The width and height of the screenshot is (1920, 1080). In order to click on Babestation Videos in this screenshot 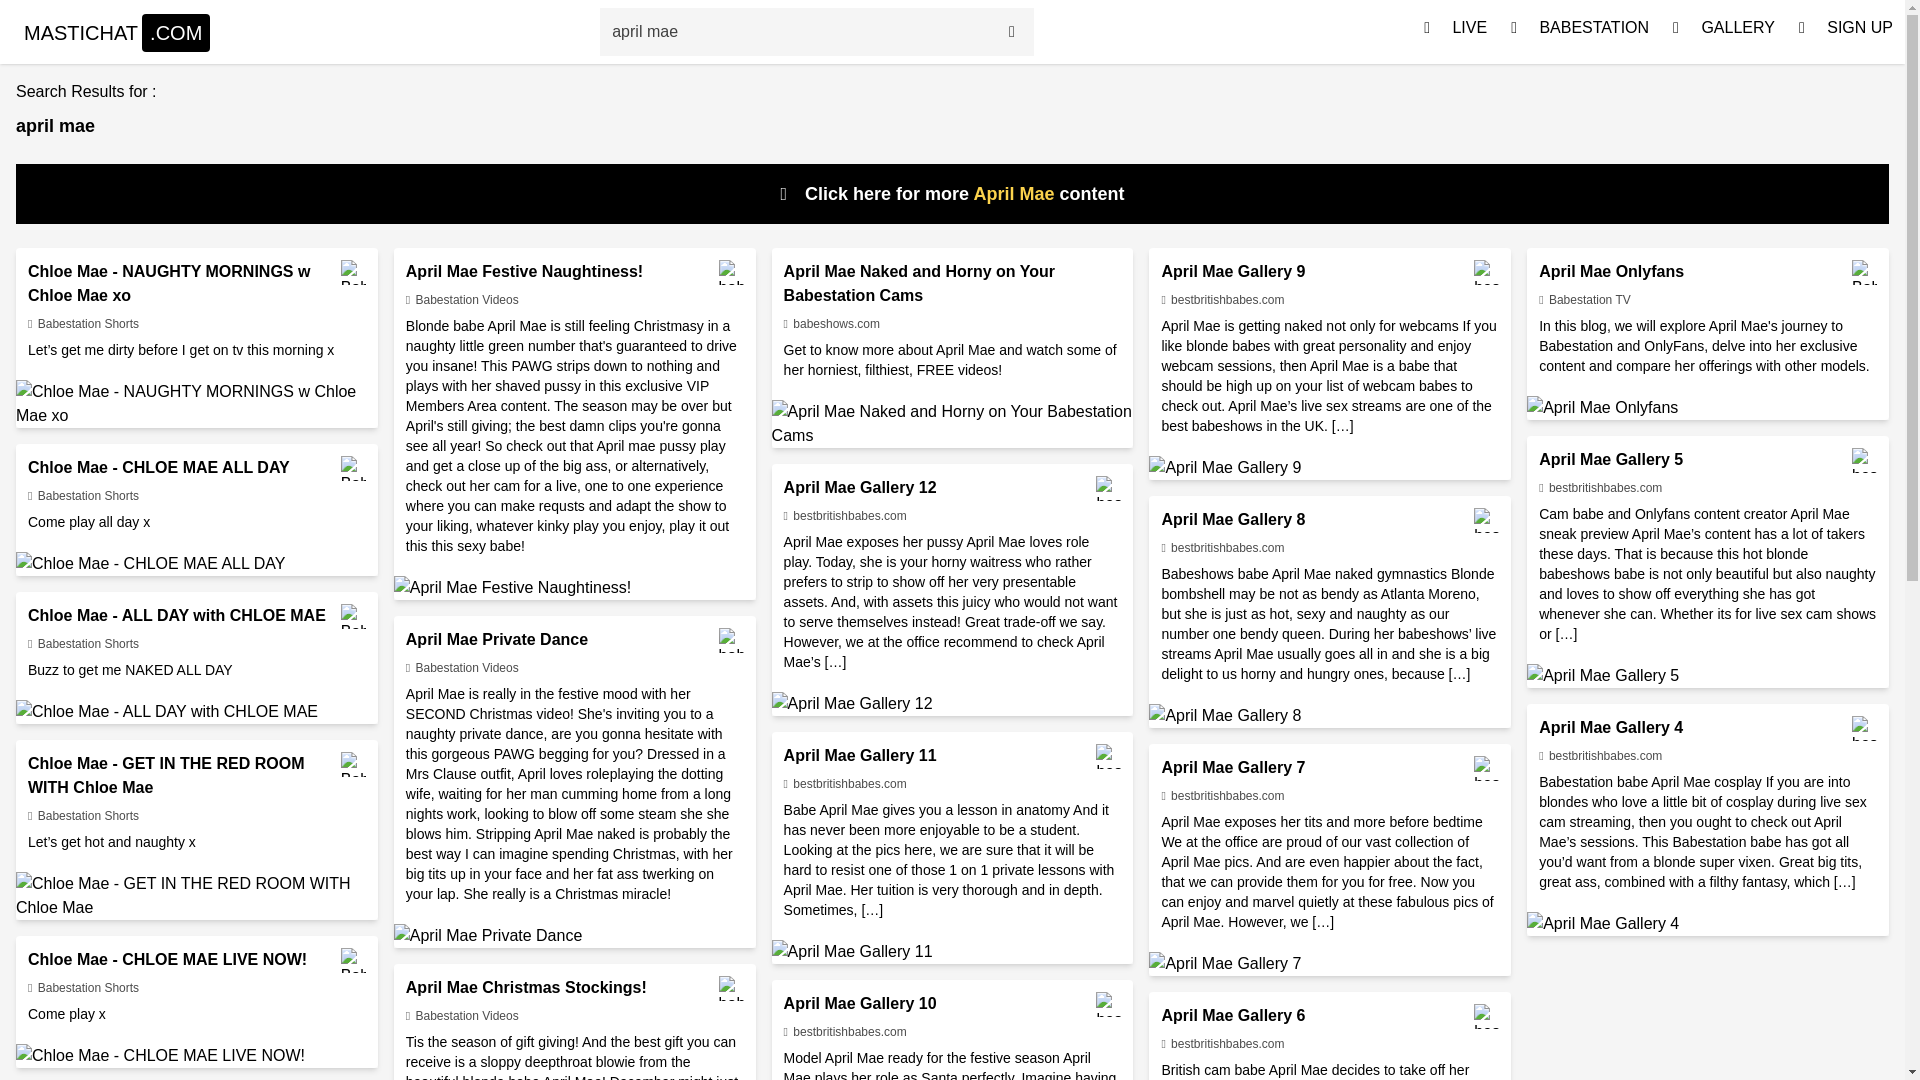, I will do `click(462, 299)`.